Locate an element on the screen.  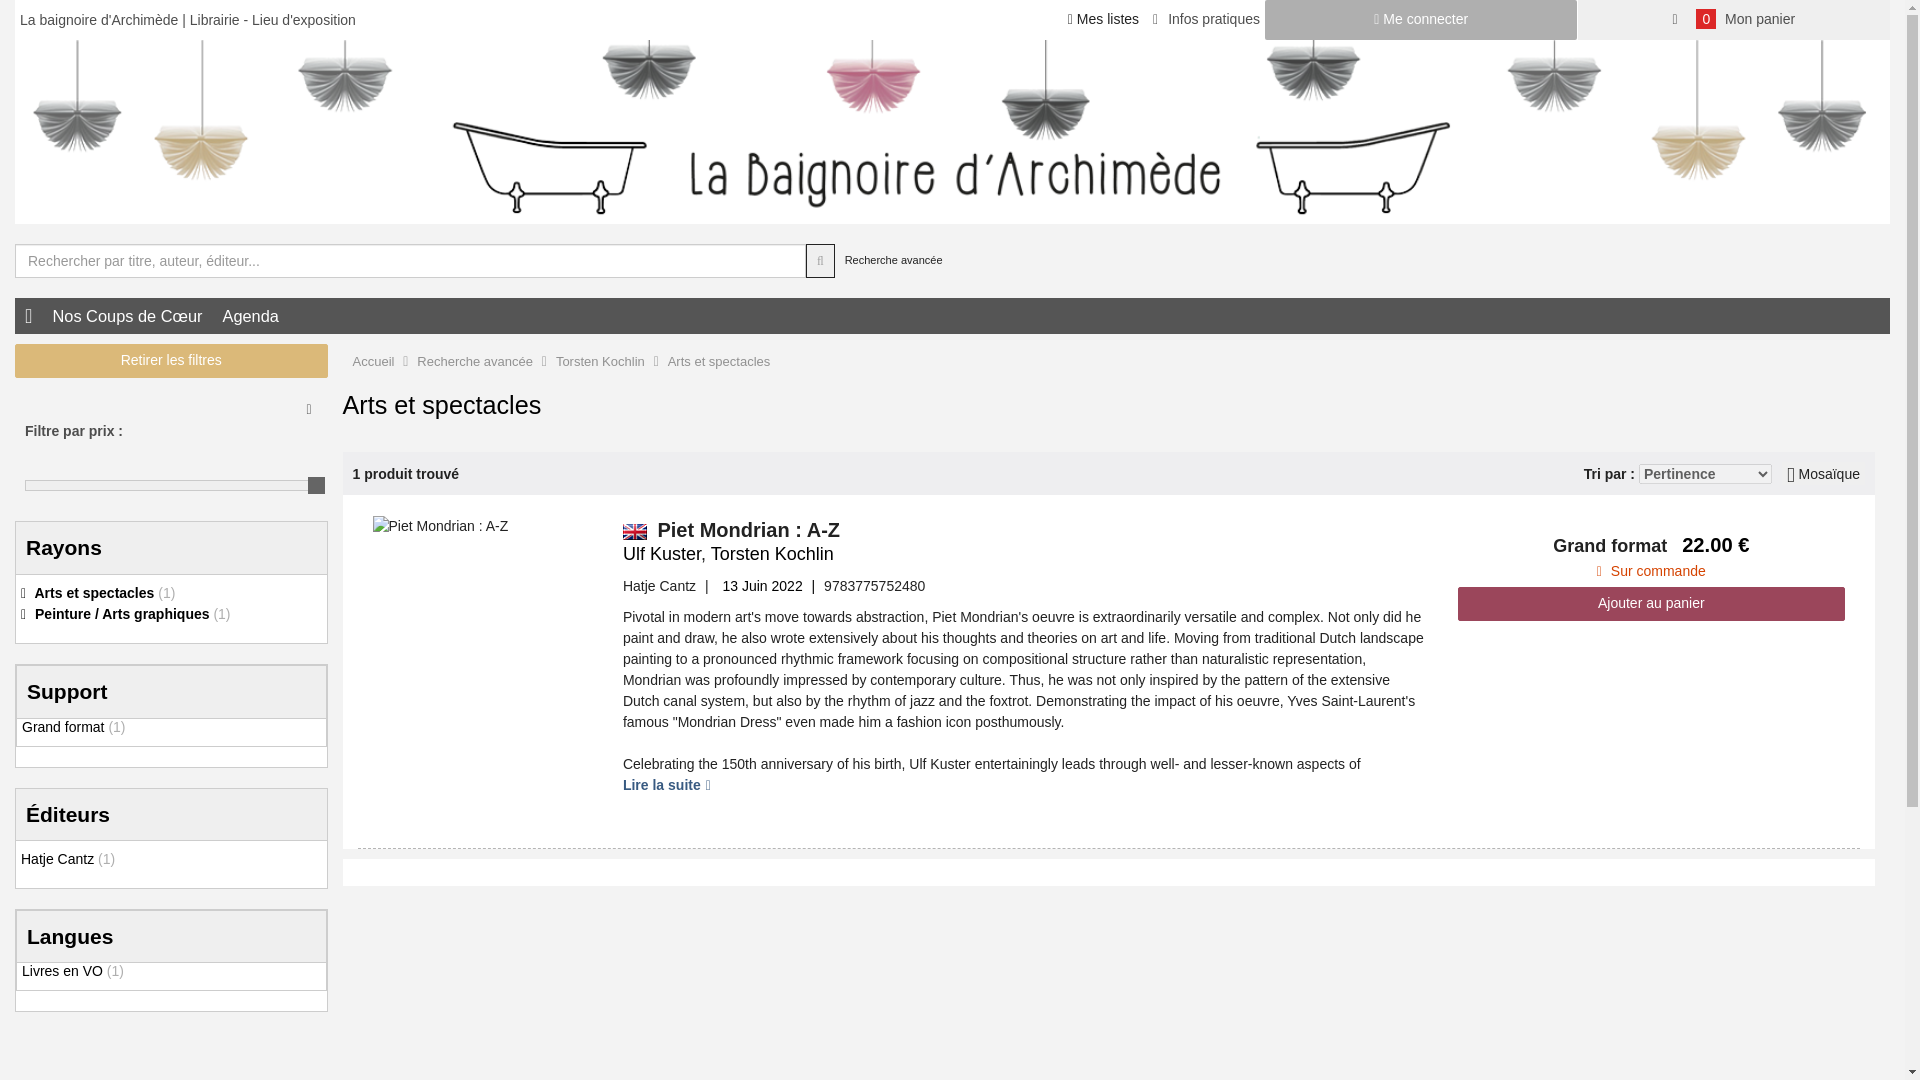
Trier par is located at coordinates (1706, 474).